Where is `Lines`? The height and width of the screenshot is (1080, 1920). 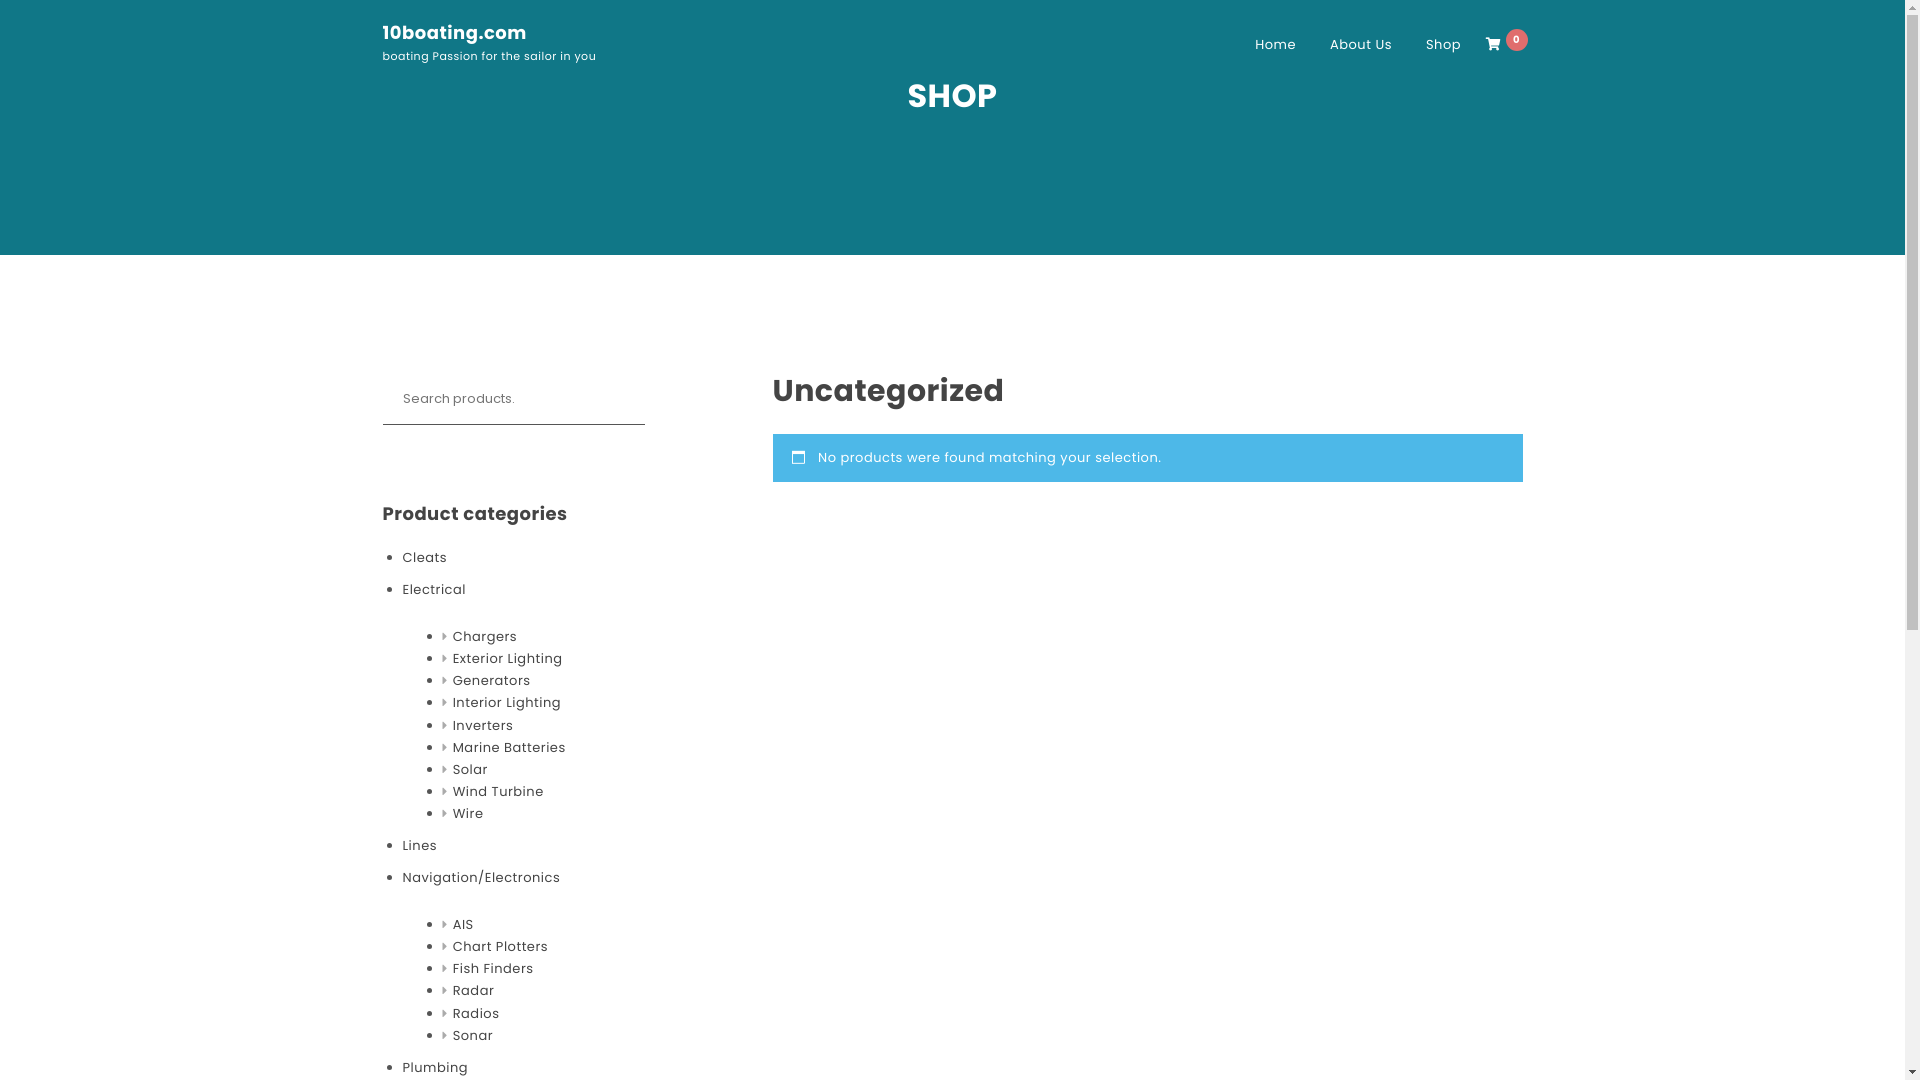
Lines is located at coordinates (419, 846).